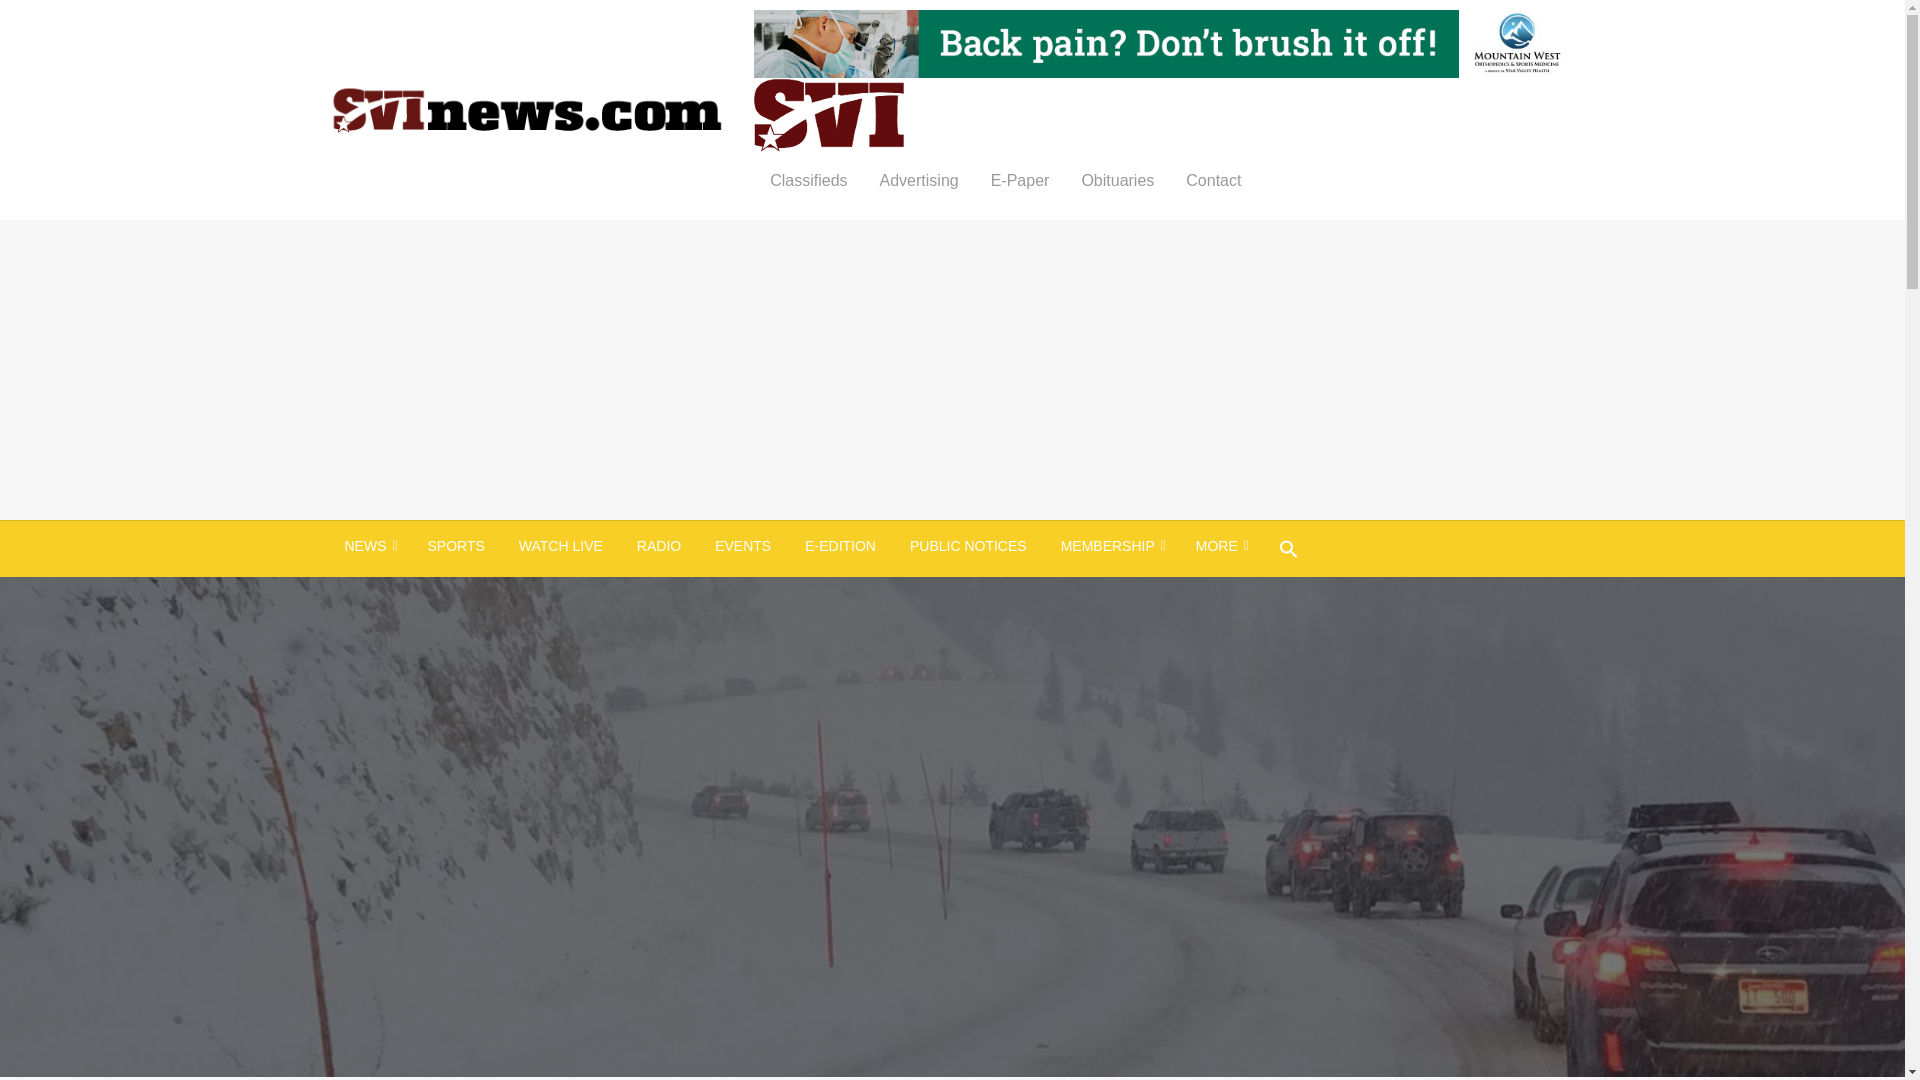 Image resolution: width=1920 pixels, height=1080 pixels. I want to click on Advertising, so click(920, 180).